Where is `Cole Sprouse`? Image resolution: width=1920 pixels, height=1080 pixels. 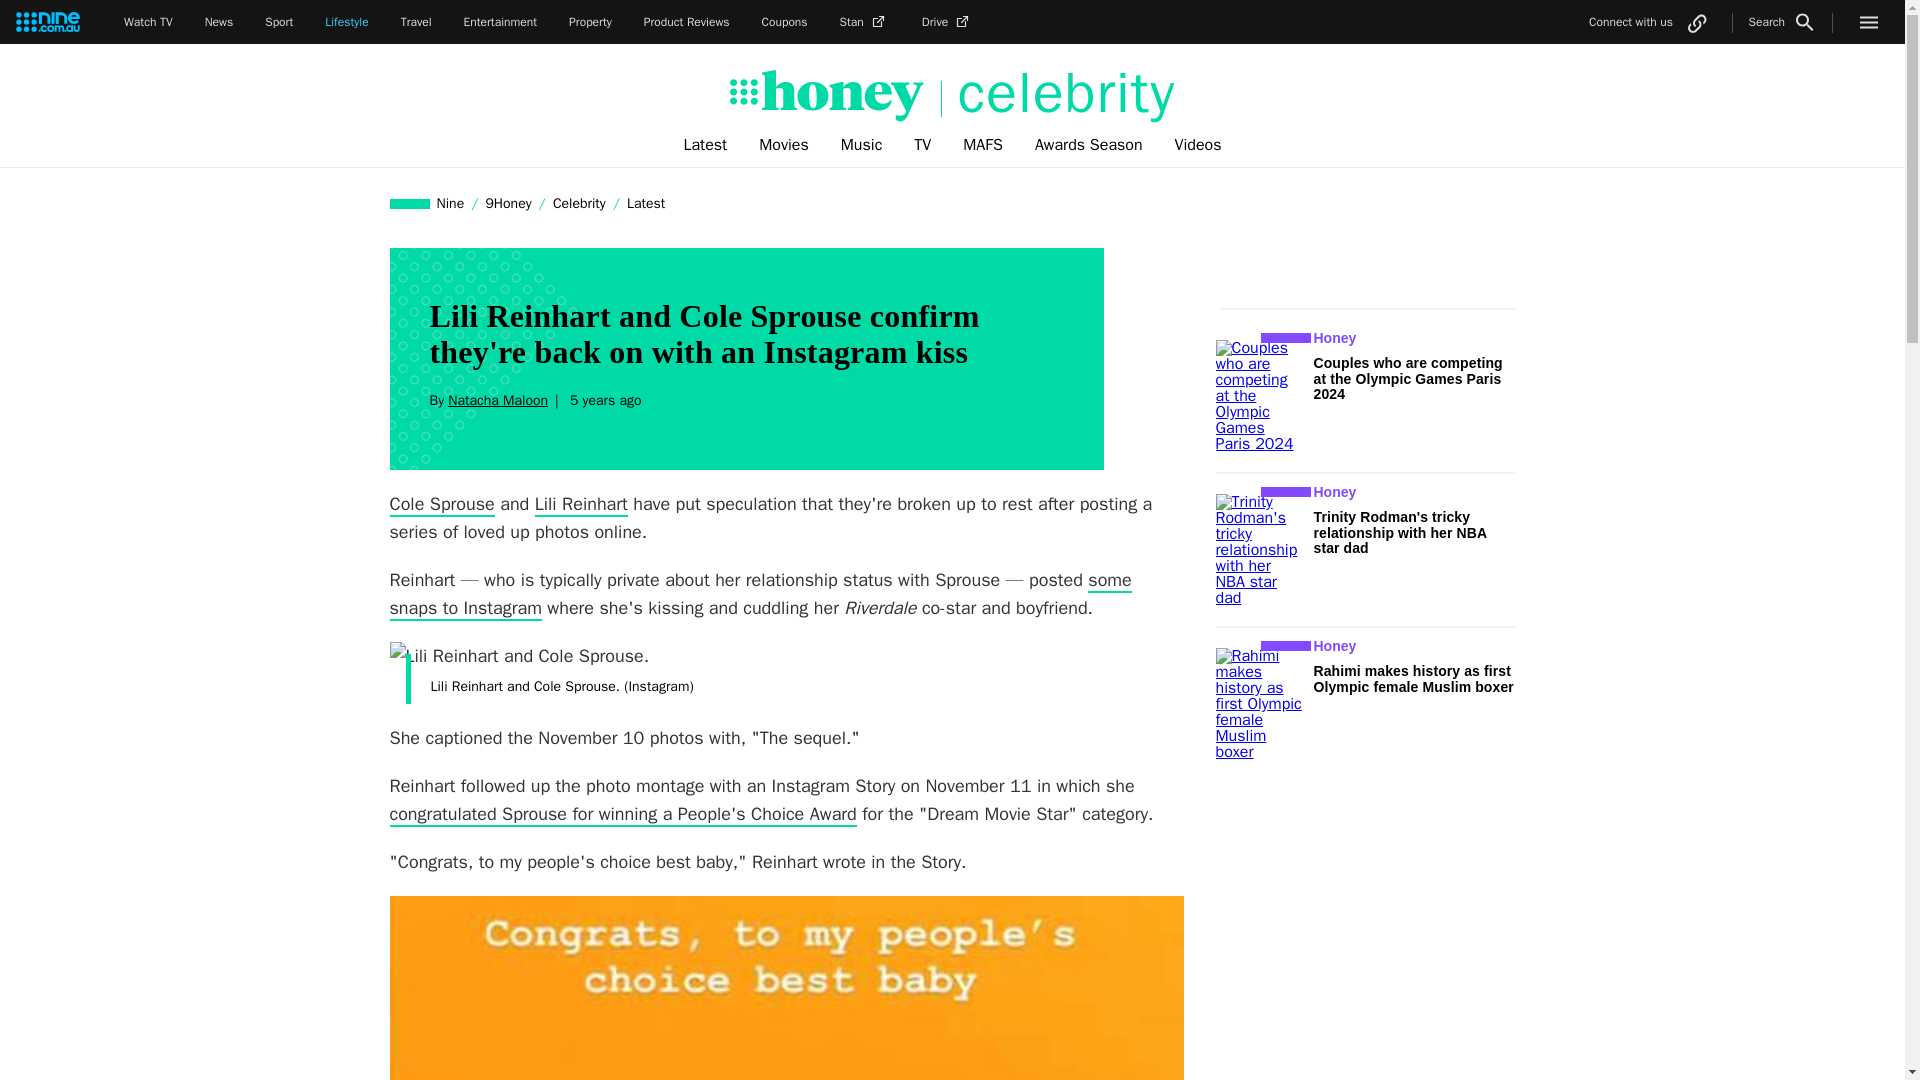 Cole Sprouse is located at coordinates (442, 504).